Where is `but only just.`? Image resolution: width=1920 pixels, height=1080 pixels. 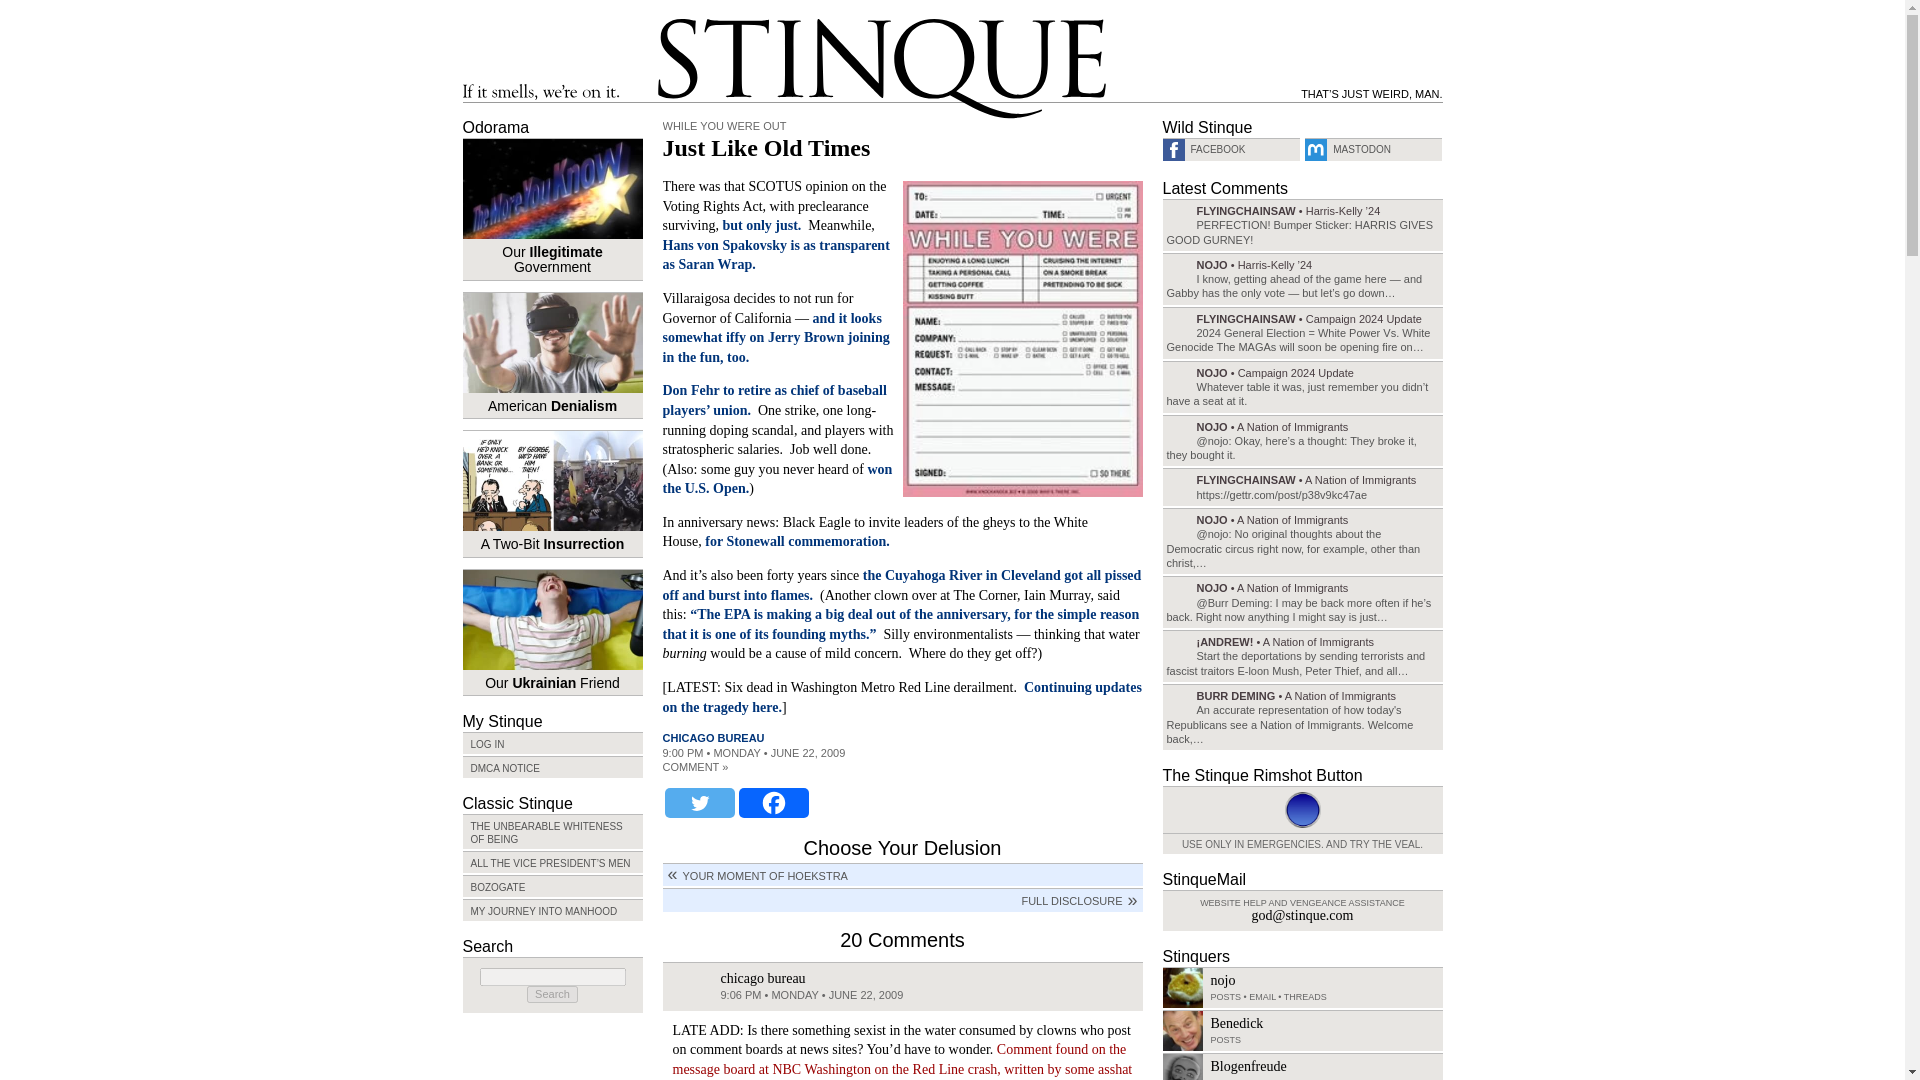 but only just. is located at coordinates (760, 226).